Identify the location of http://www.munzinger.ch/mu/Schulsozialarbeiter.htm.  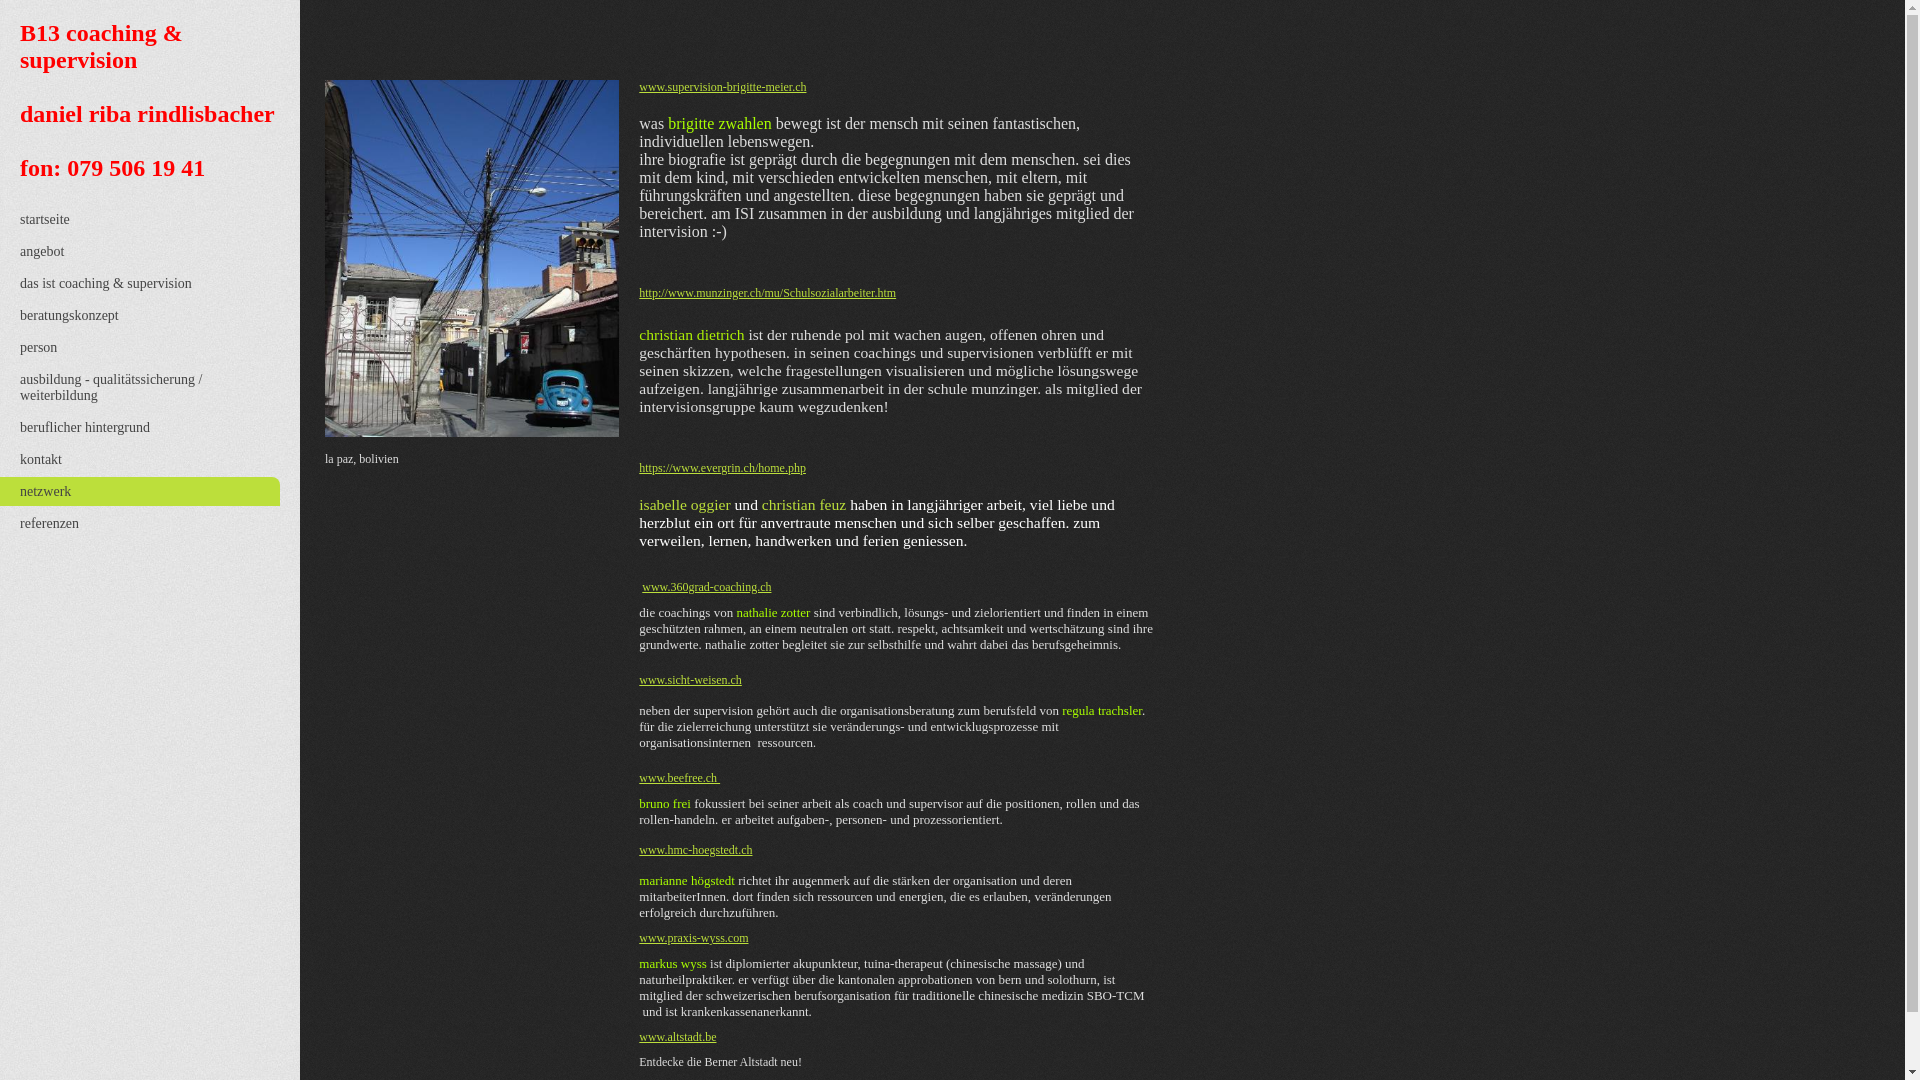
(768, 293).